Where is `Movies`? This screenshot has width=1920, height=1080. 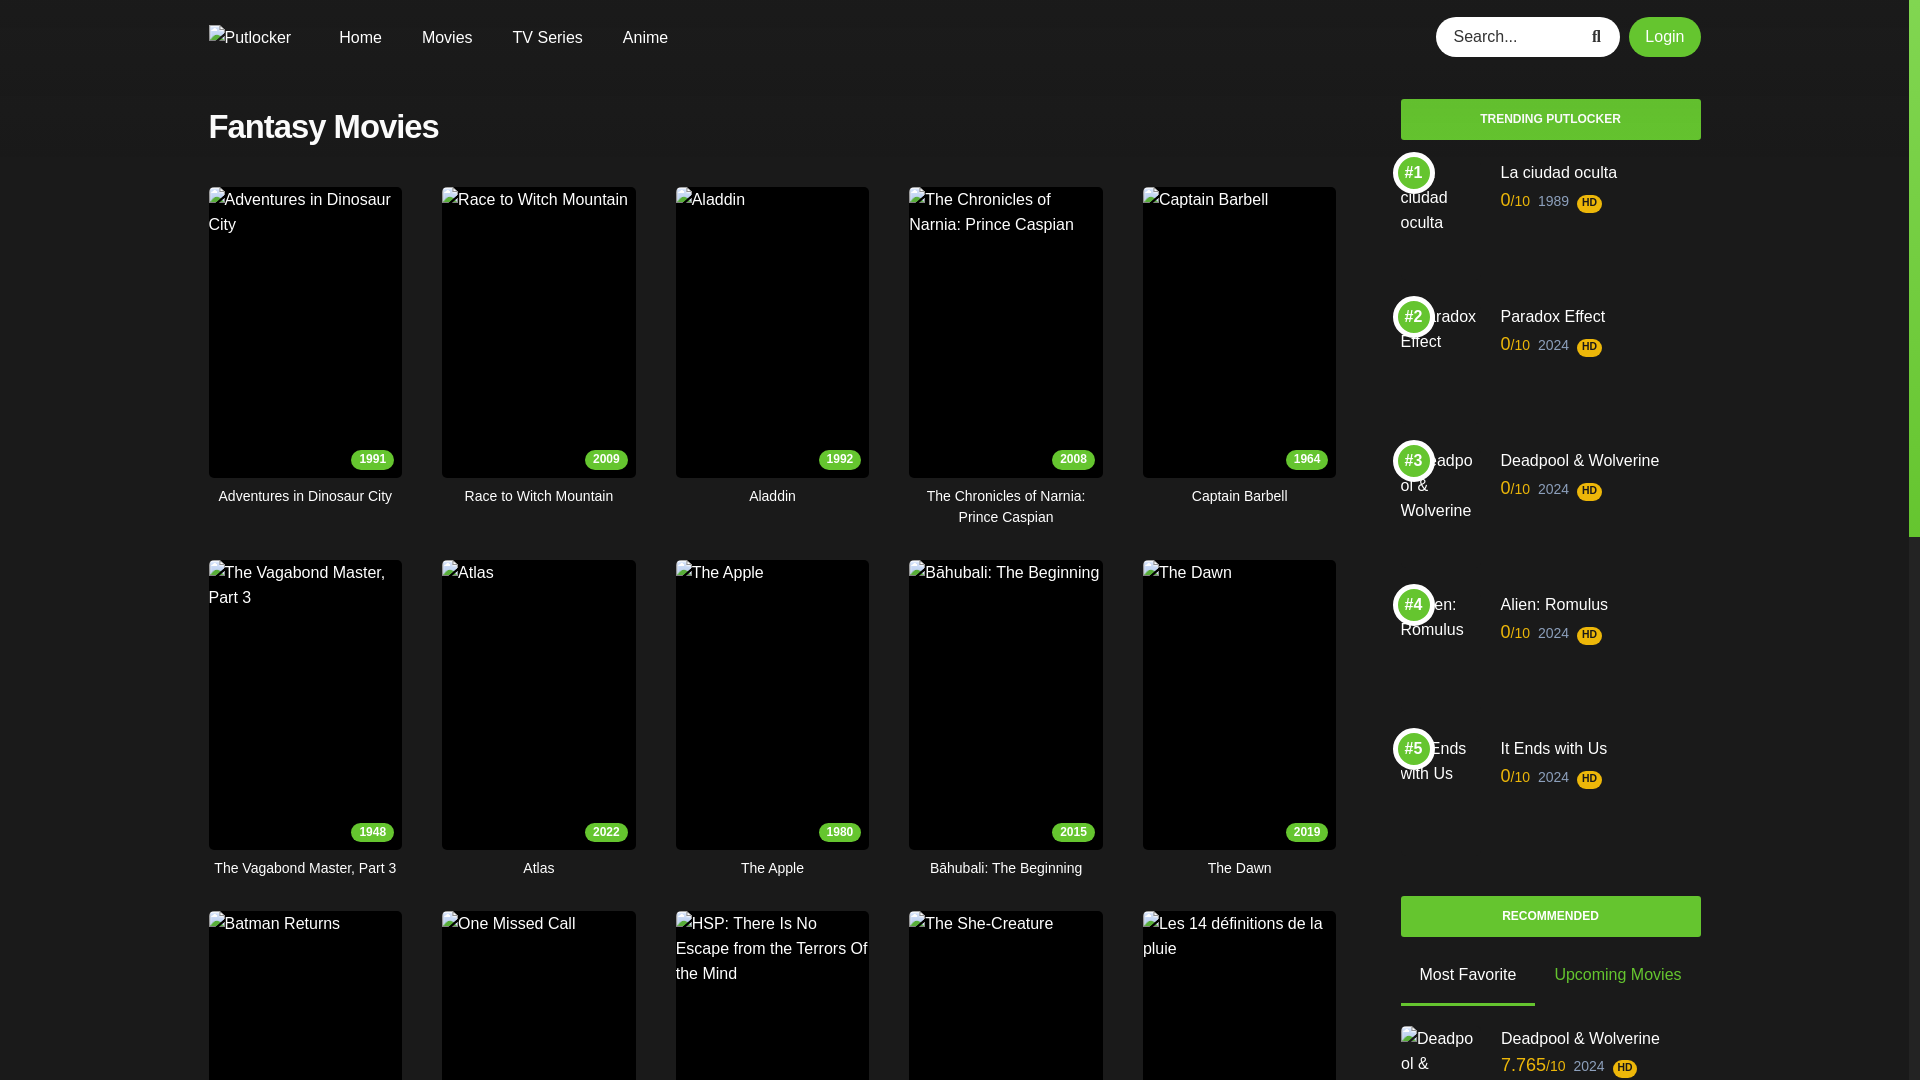
Movies is located at coordinates (447, 38).